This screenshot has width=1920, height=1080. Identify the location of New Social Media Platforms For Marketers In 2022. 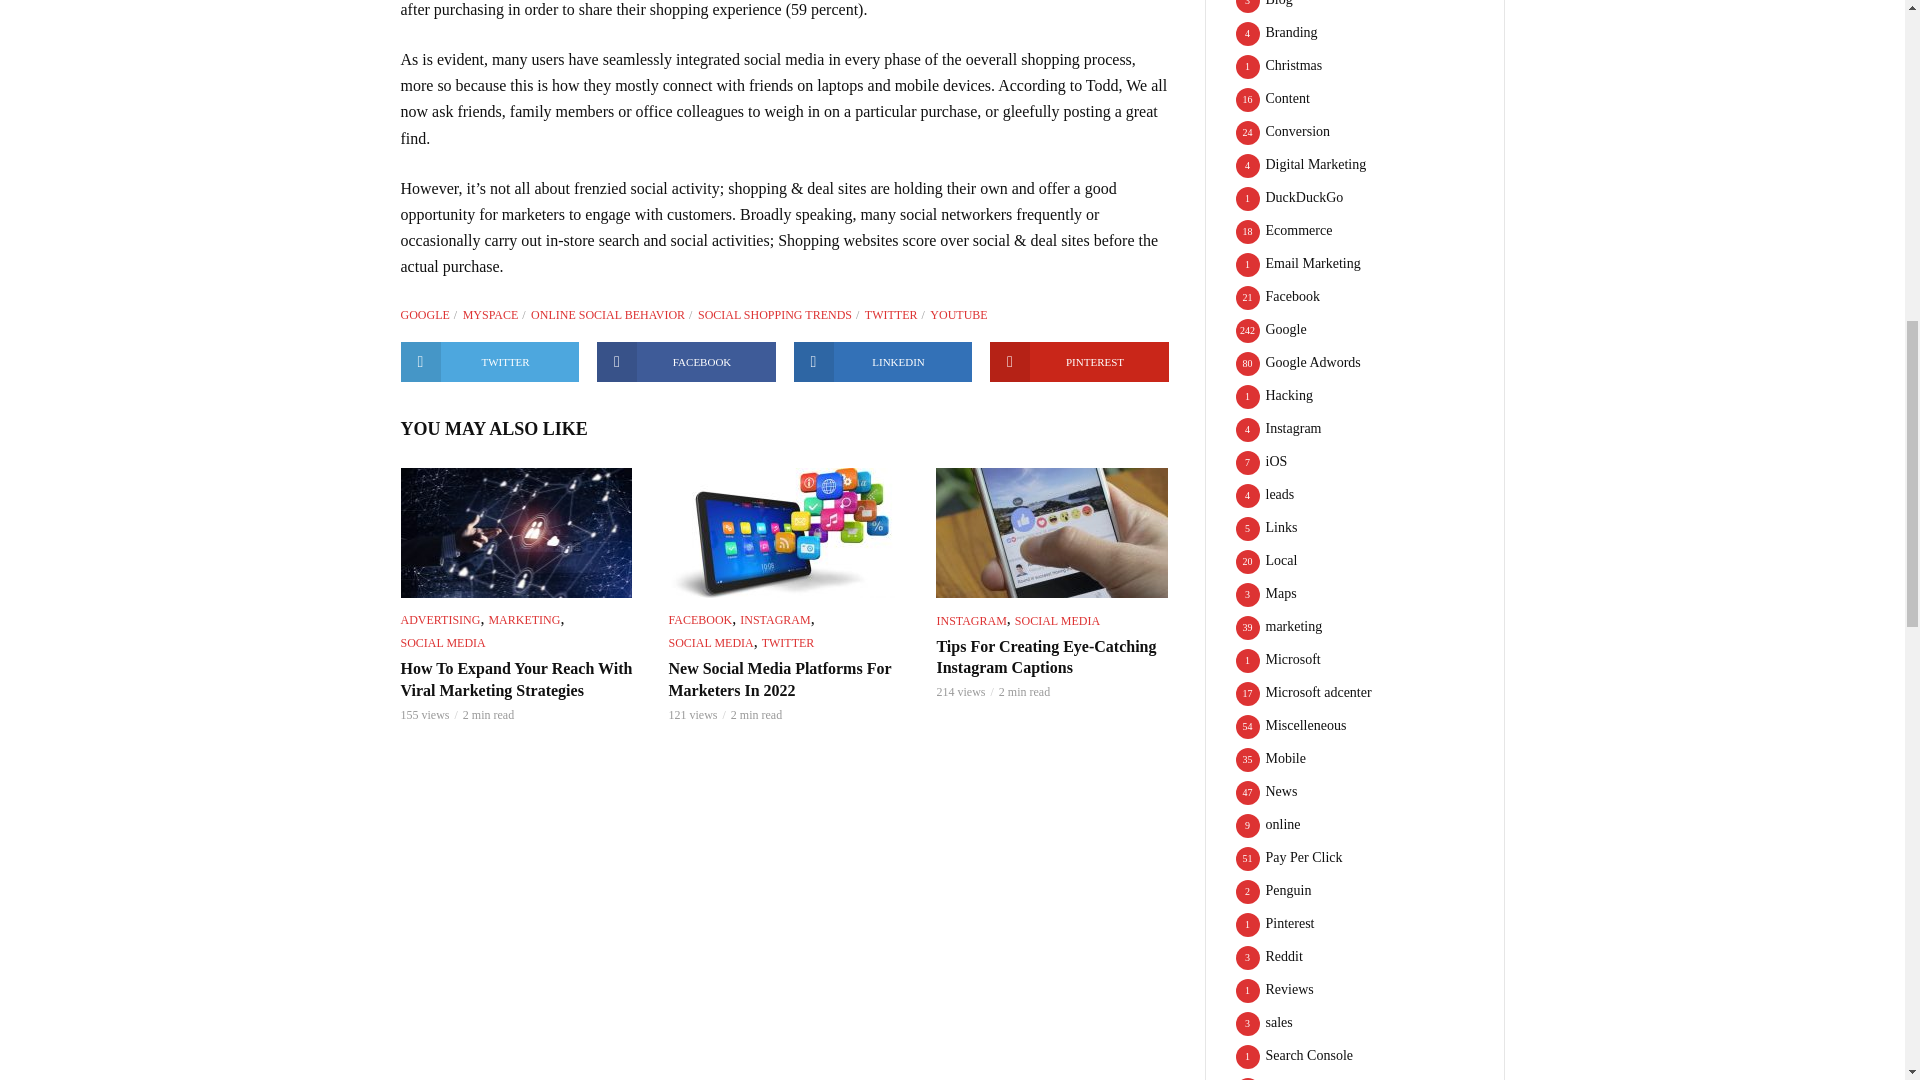
(784, 532).